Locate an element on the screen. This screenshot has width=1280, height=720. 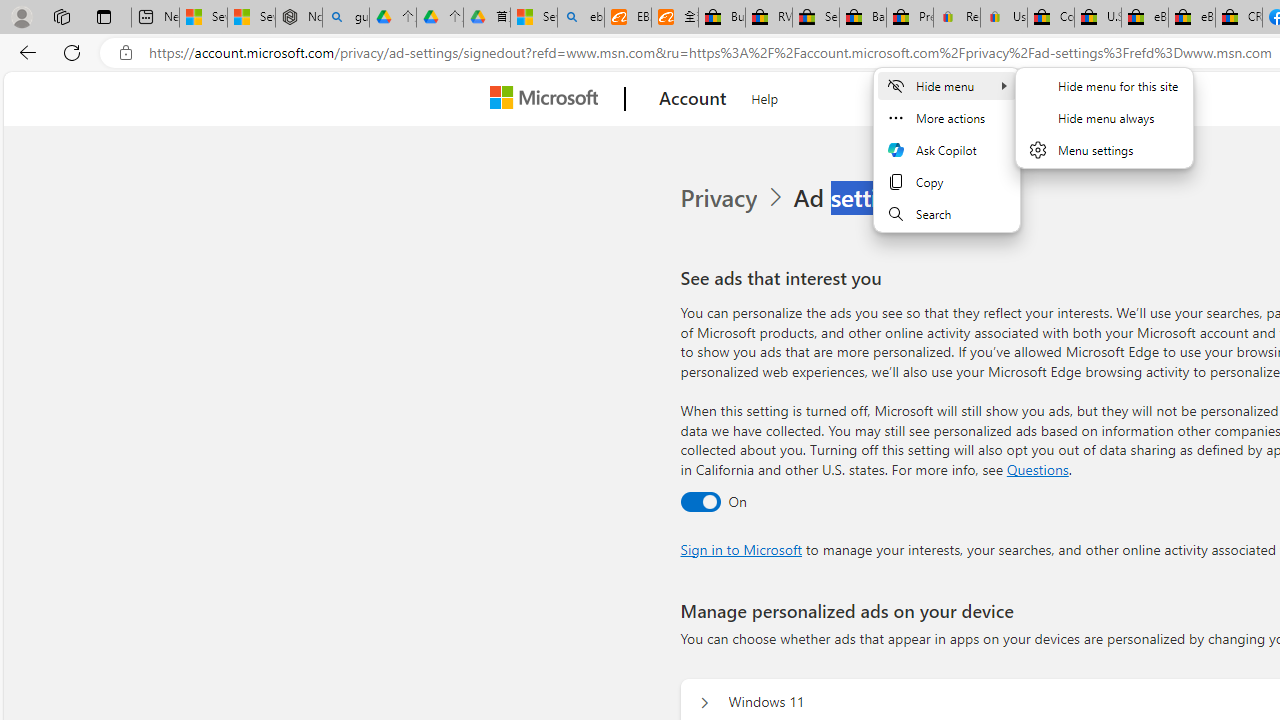
Ad settings is located at coordinates (858, 198).